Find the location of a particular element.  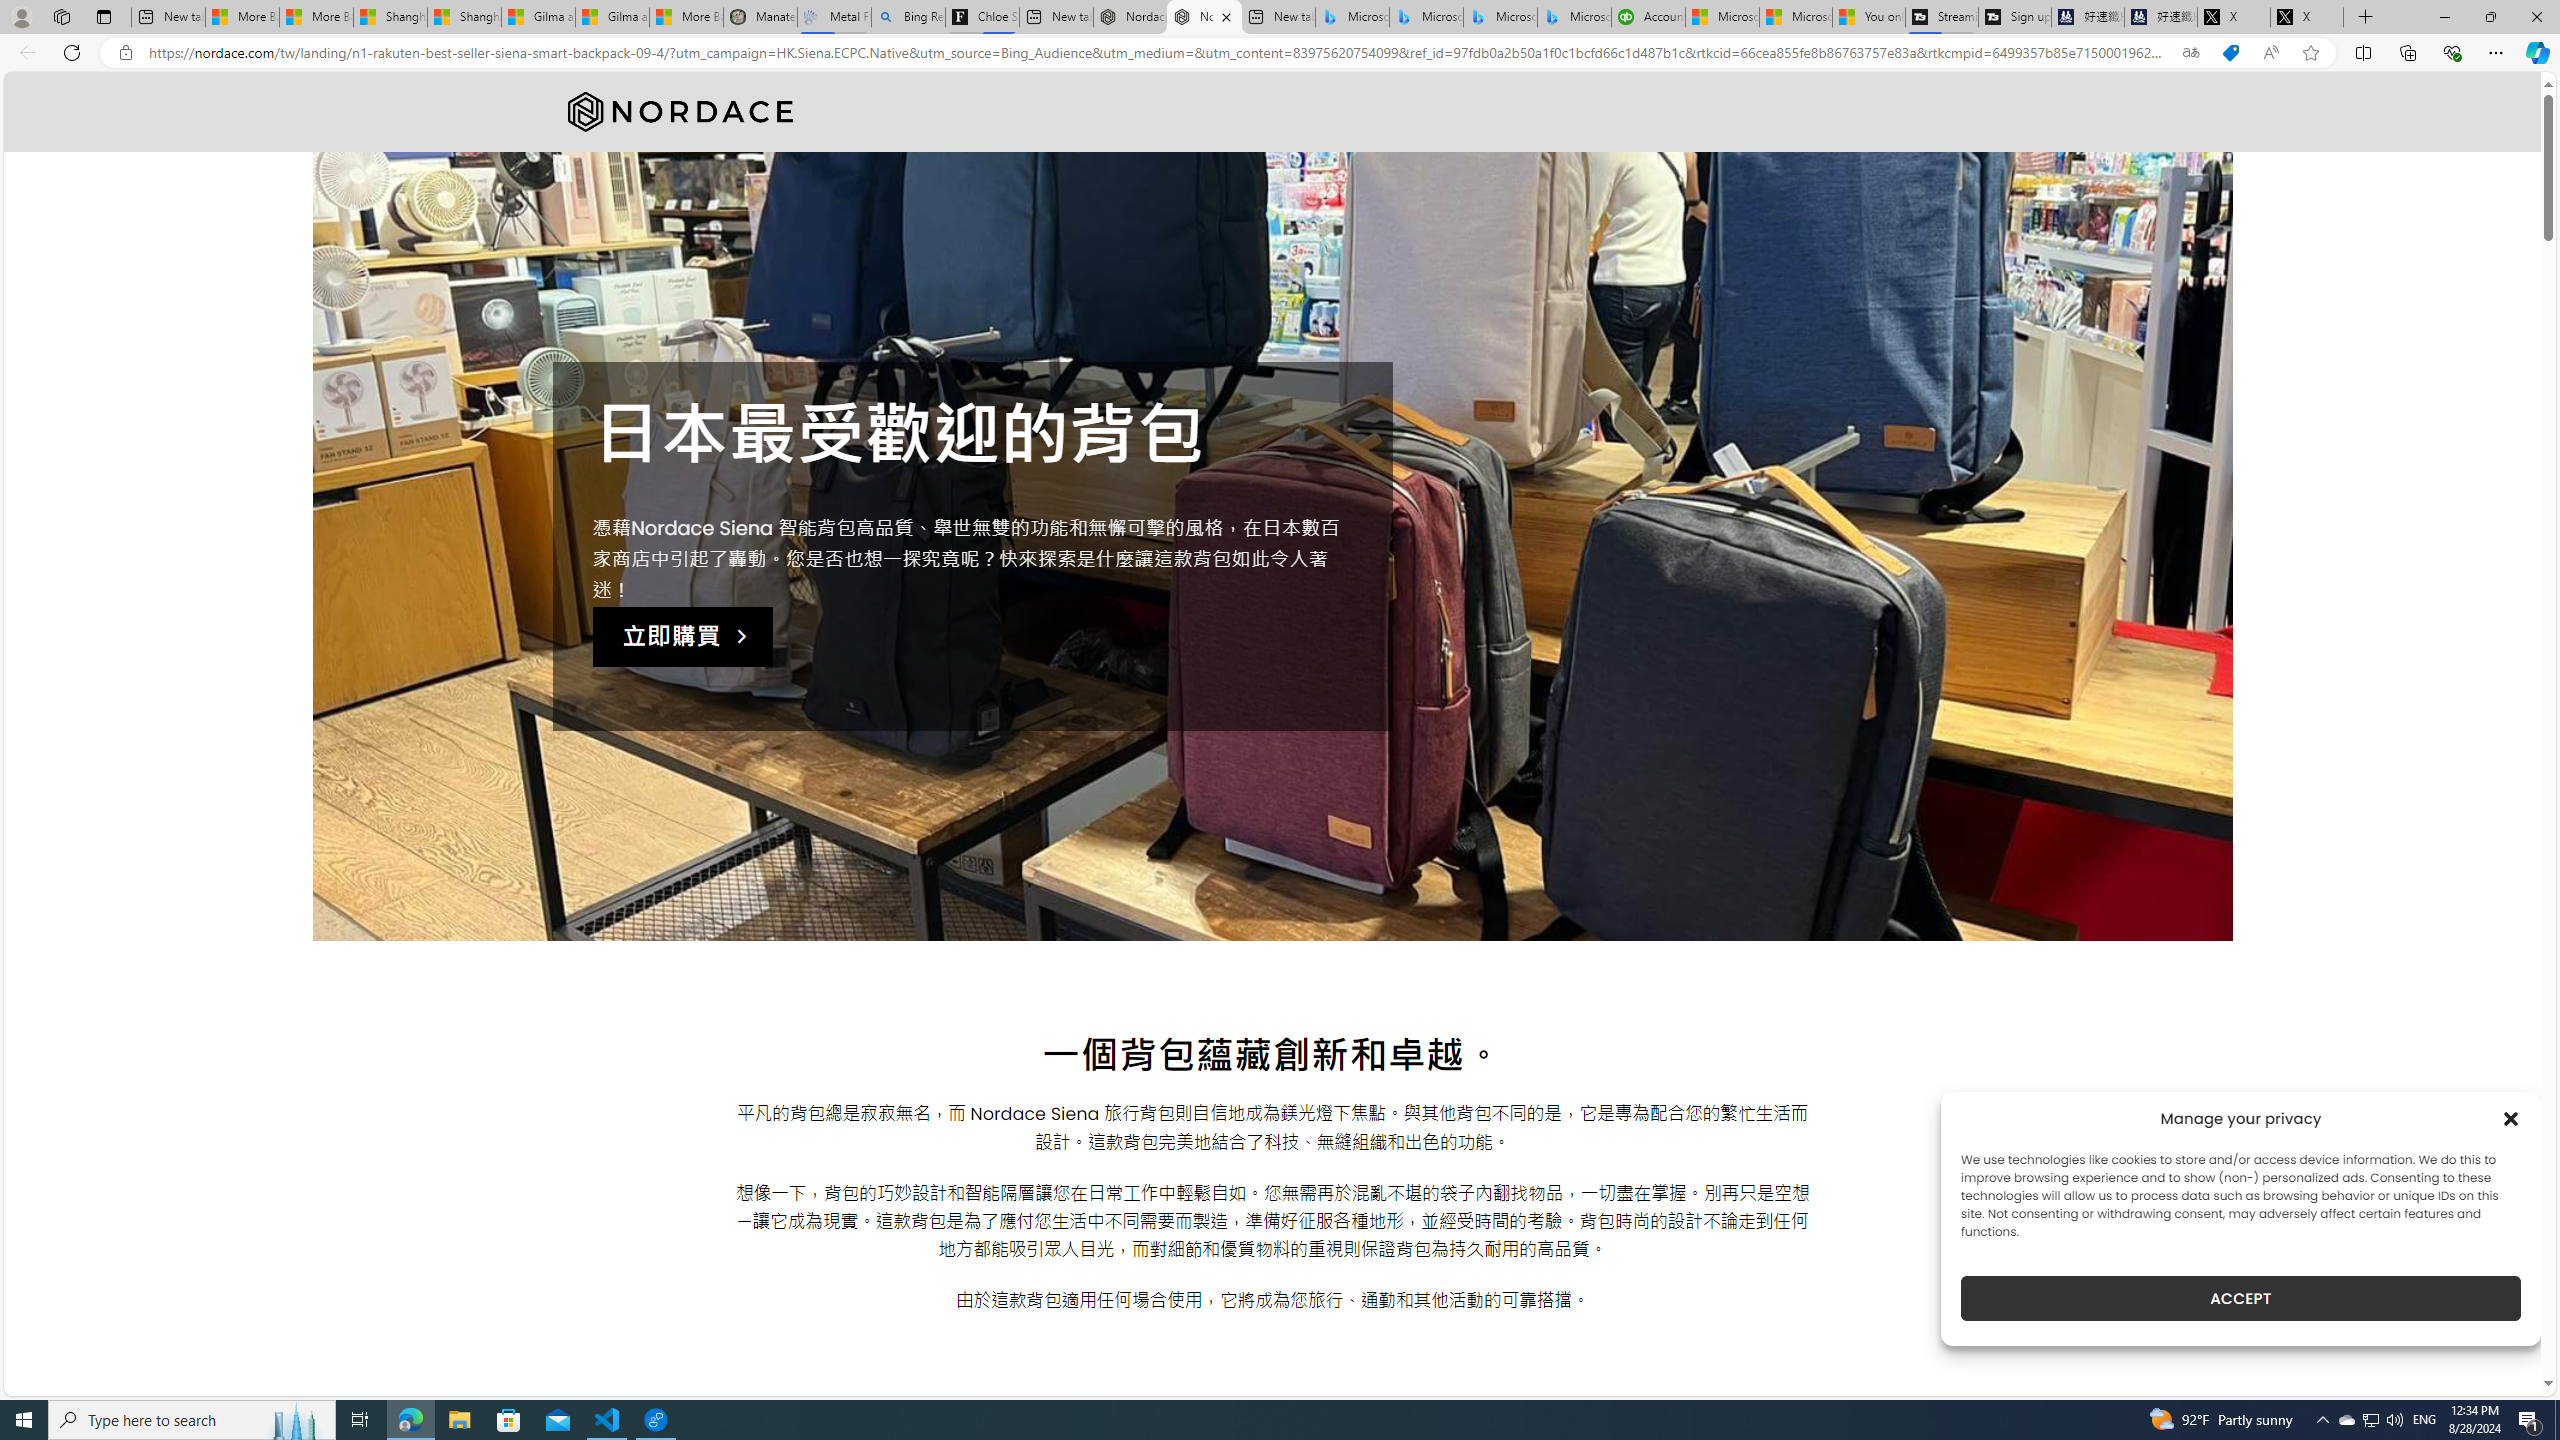

Split screen is located at coordinates (2364, 52).